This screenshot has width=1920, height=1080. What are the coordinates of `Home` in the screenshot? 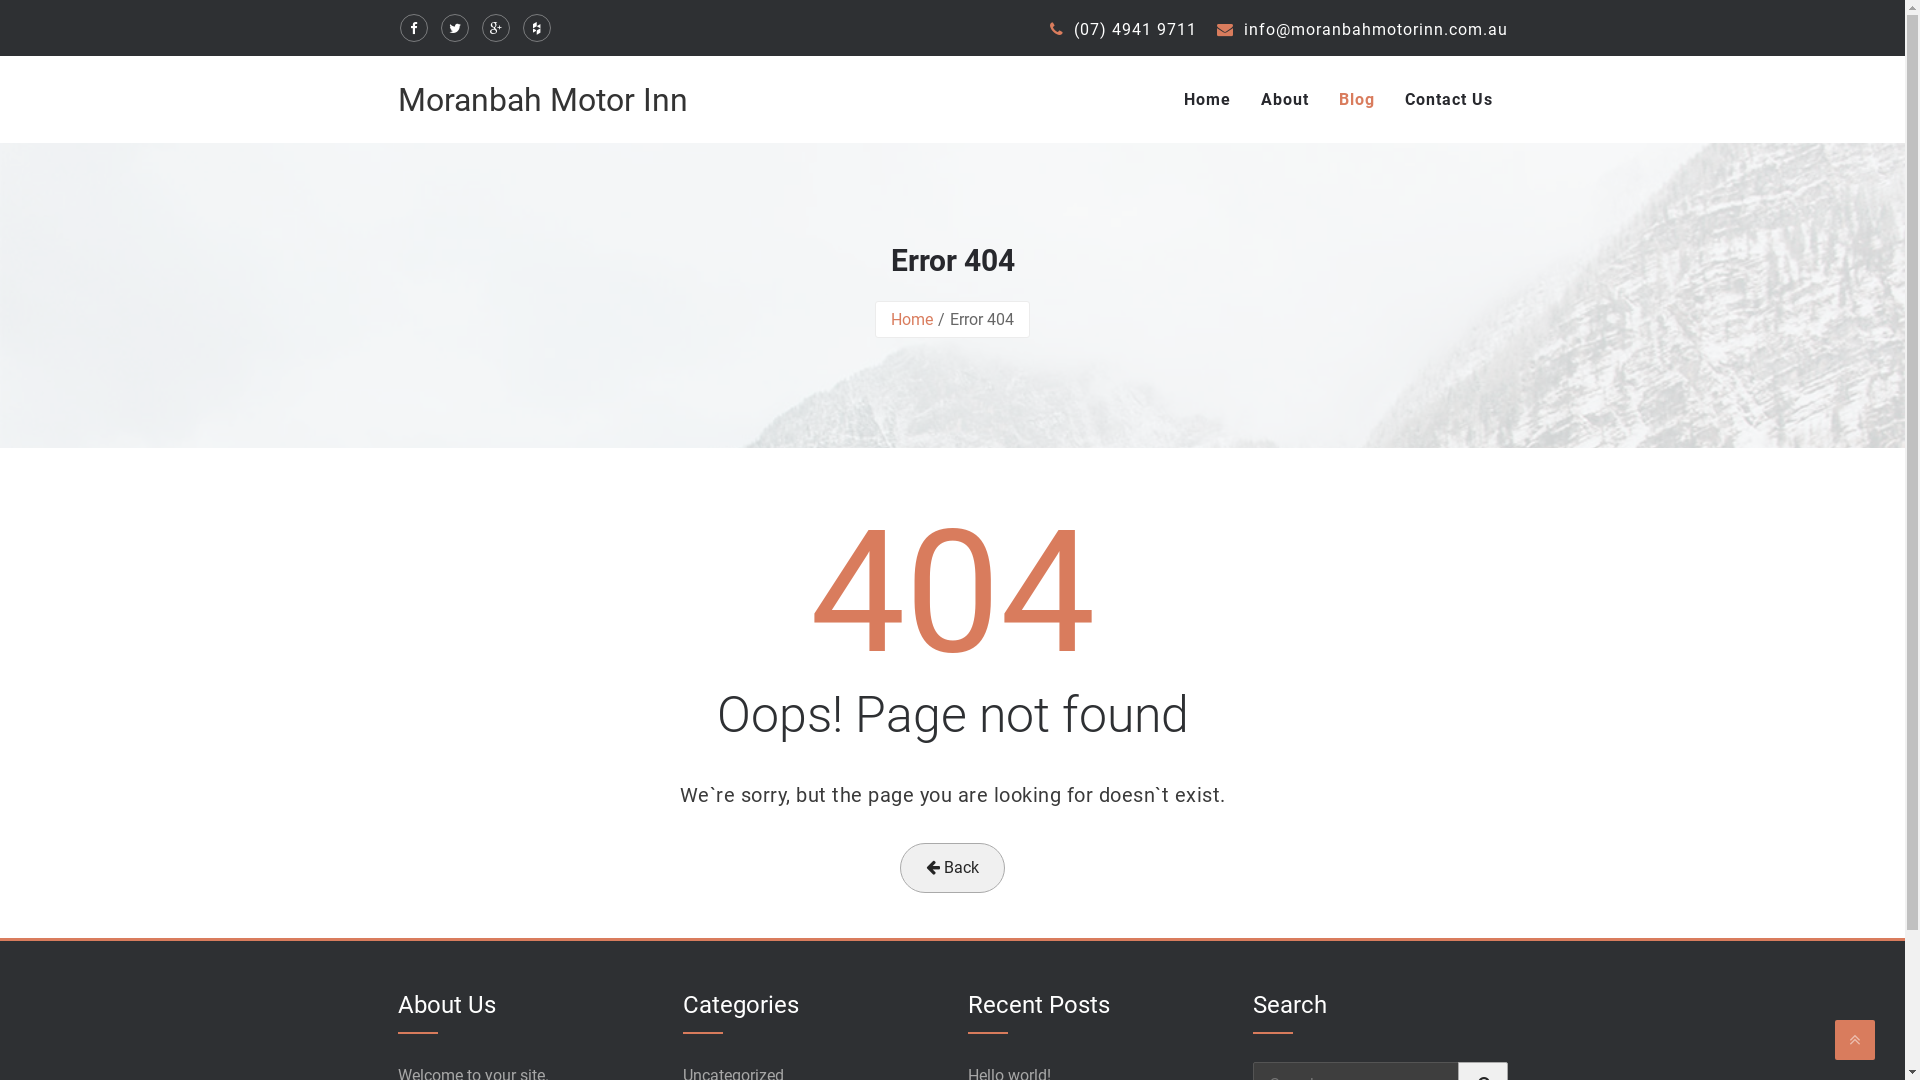 It's located at (1206, 100).